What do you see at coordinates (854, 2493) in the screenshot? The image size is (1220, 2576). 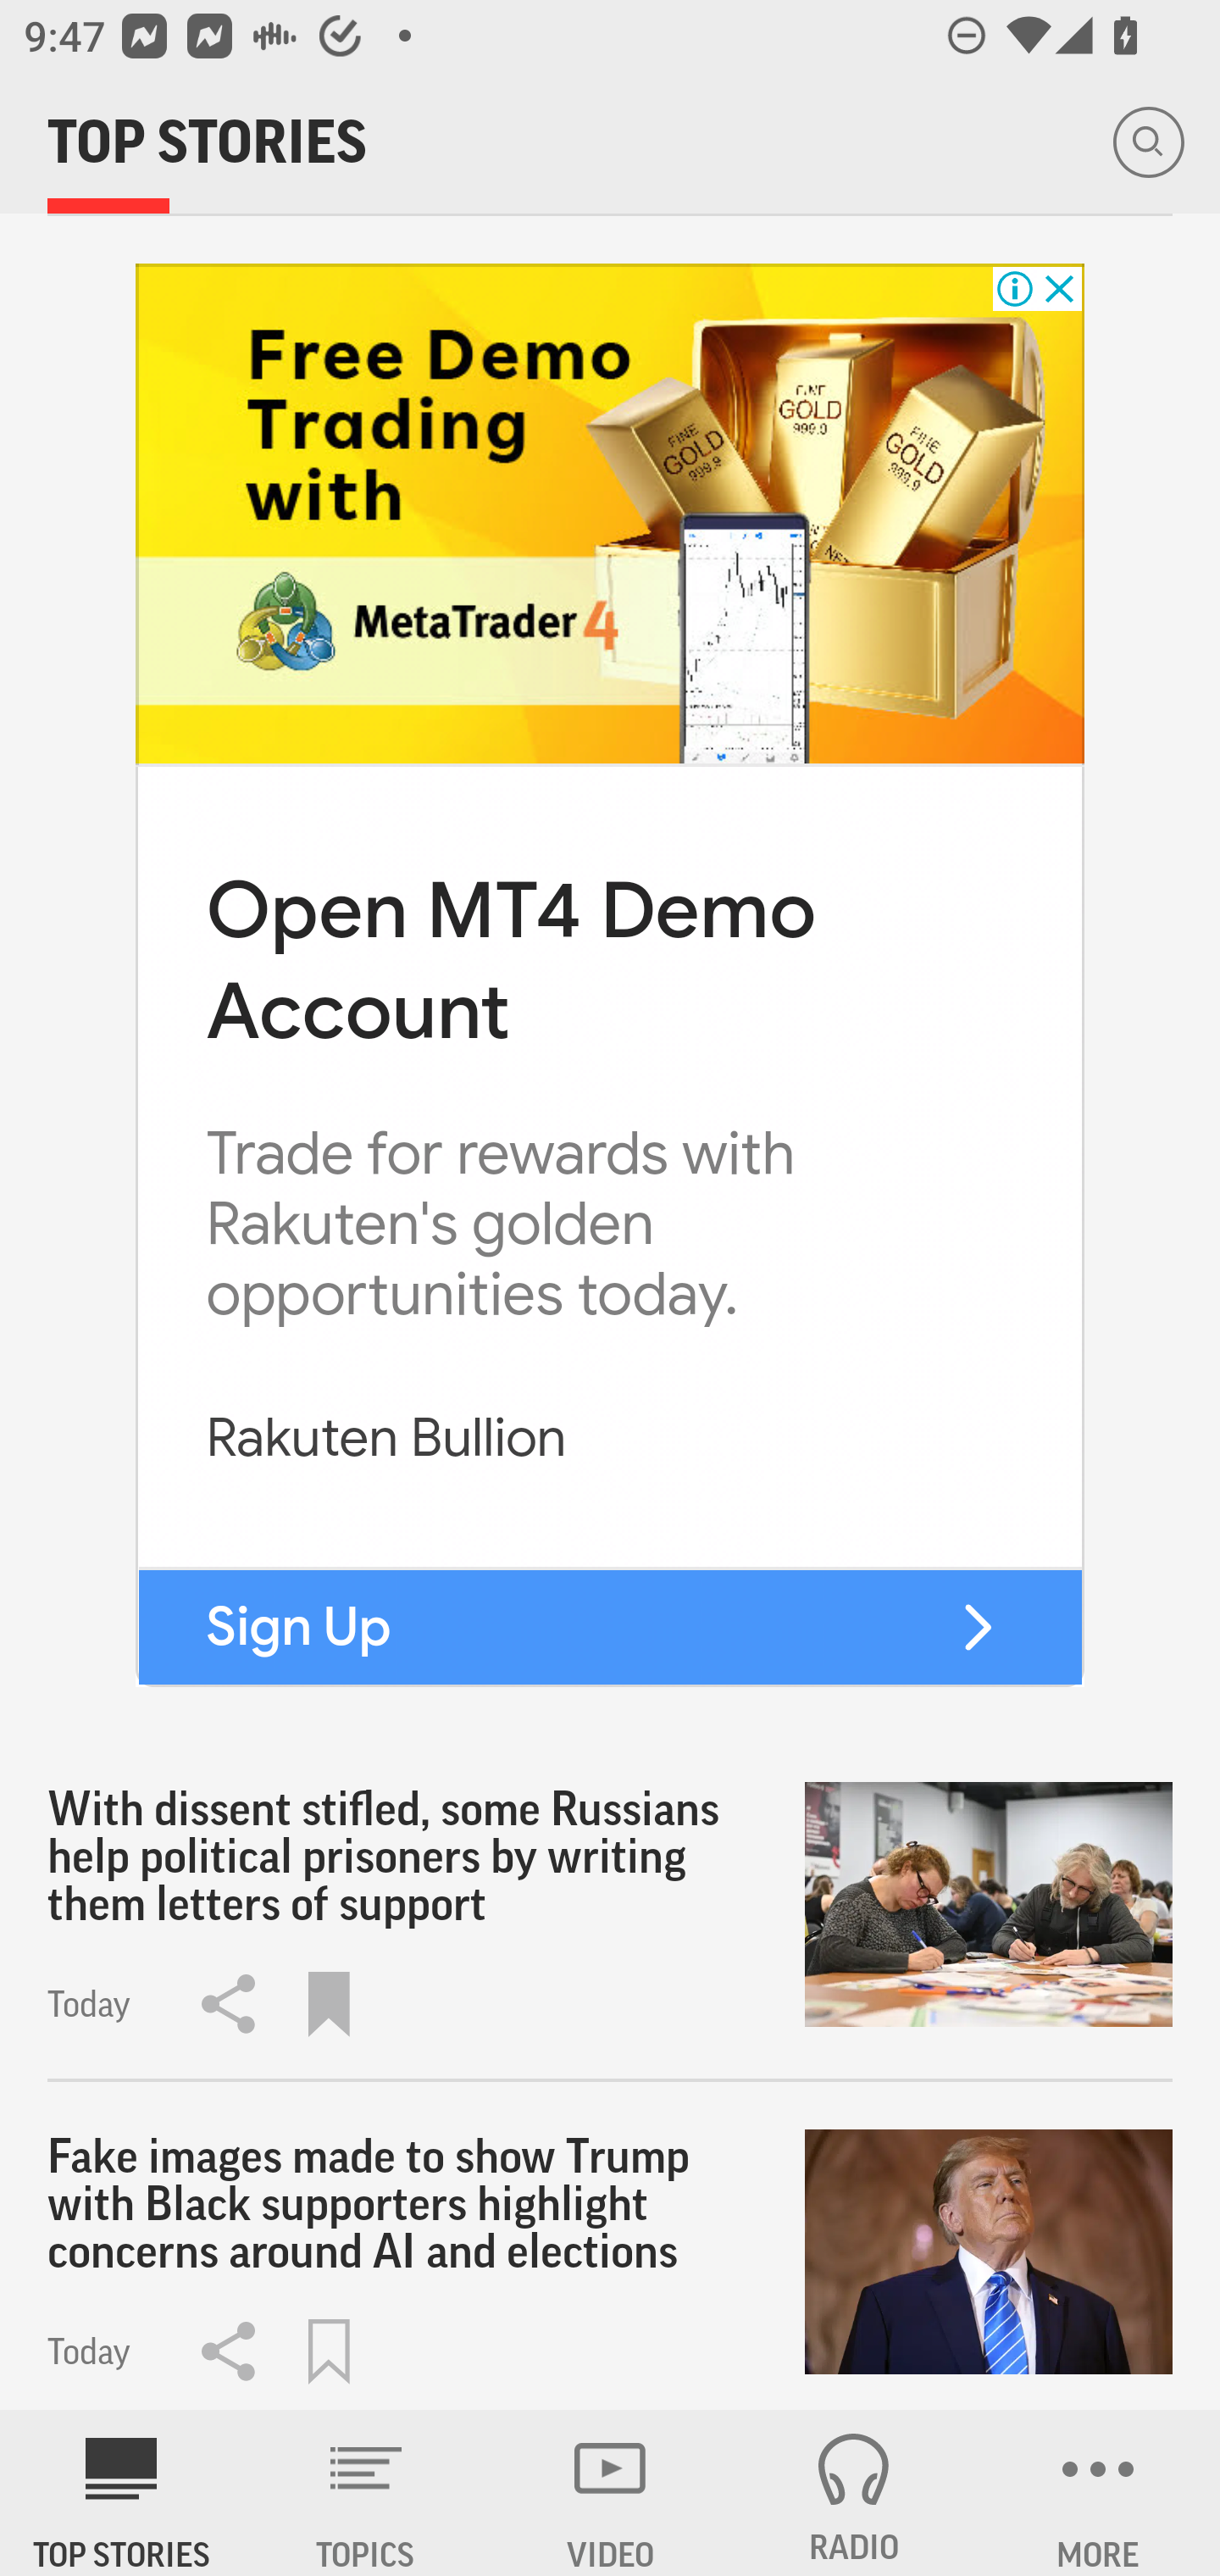 I see `RADIO` at bounding box center [854, 2493].